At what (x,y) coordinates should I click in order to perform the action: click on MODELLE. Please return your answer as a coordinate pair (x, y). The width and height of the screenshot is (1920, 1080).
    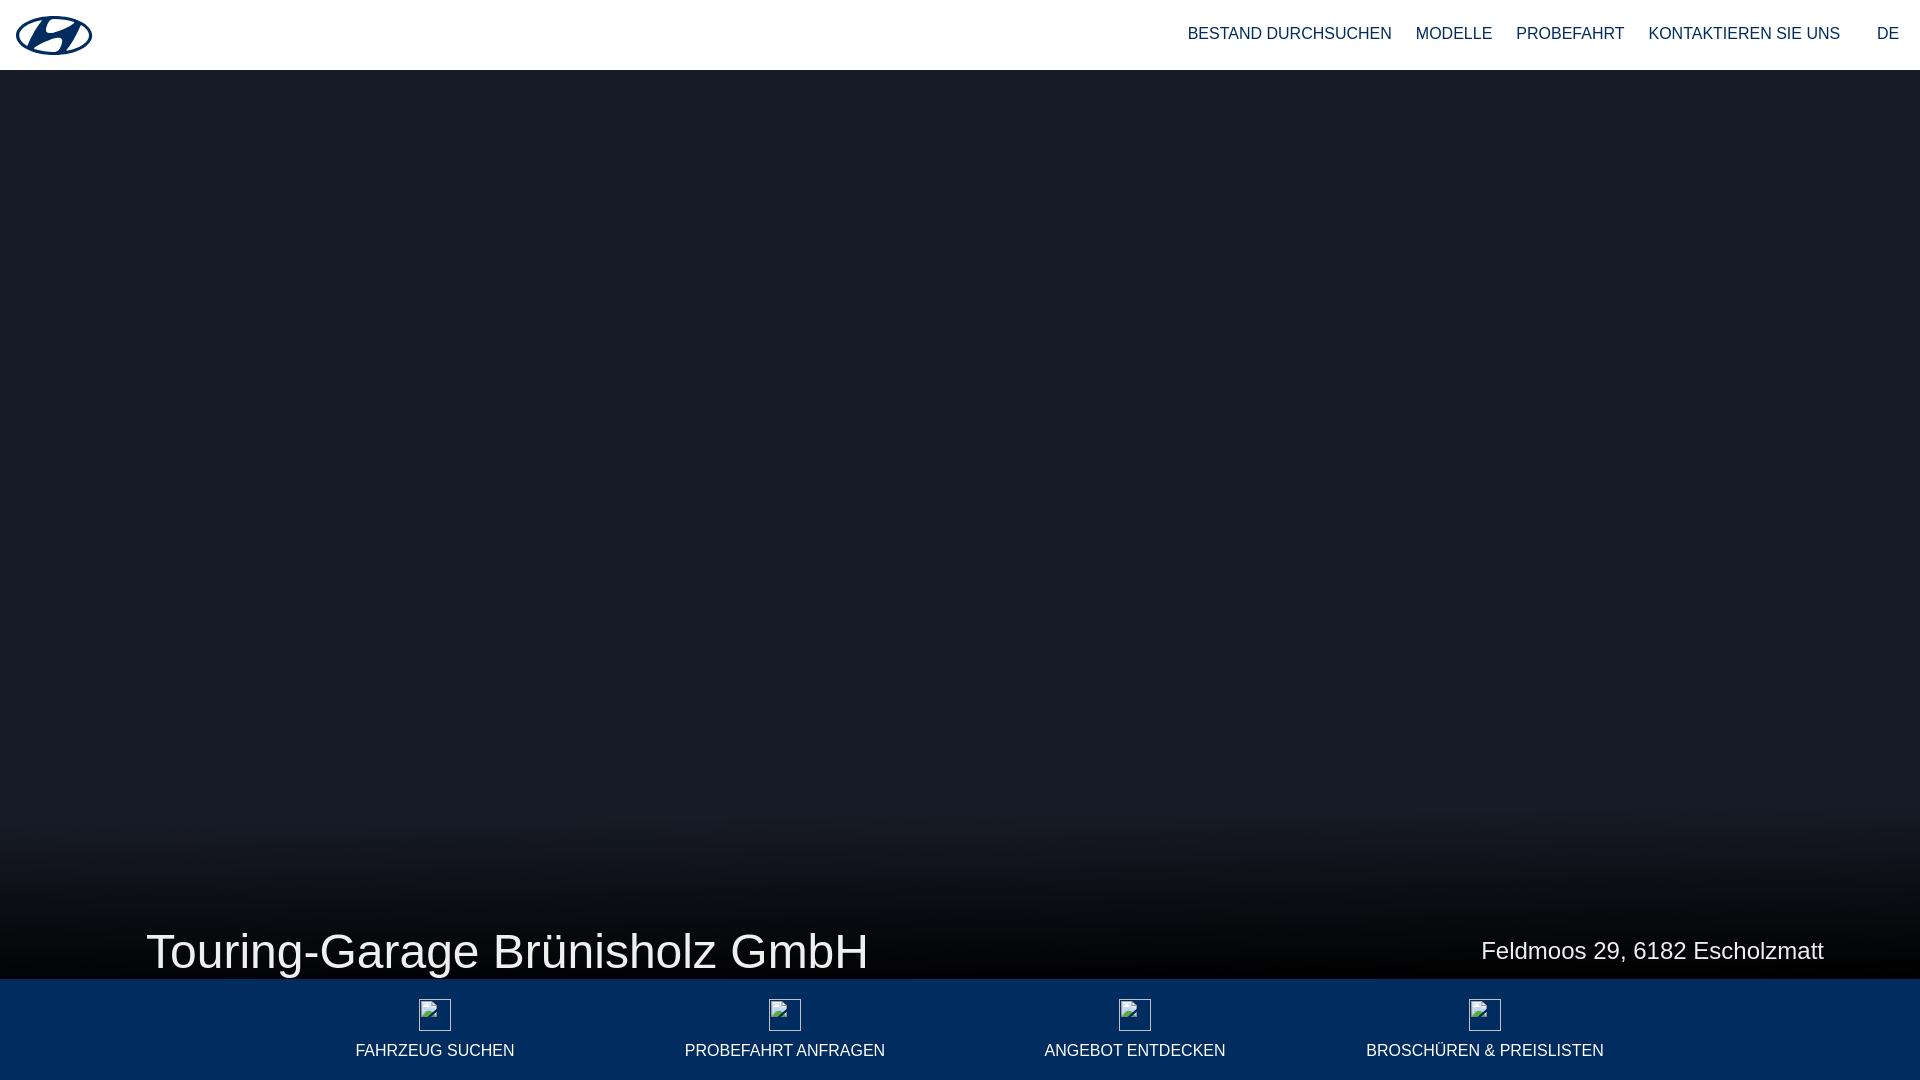
    Looking at the image, I should click on (1454, 34).